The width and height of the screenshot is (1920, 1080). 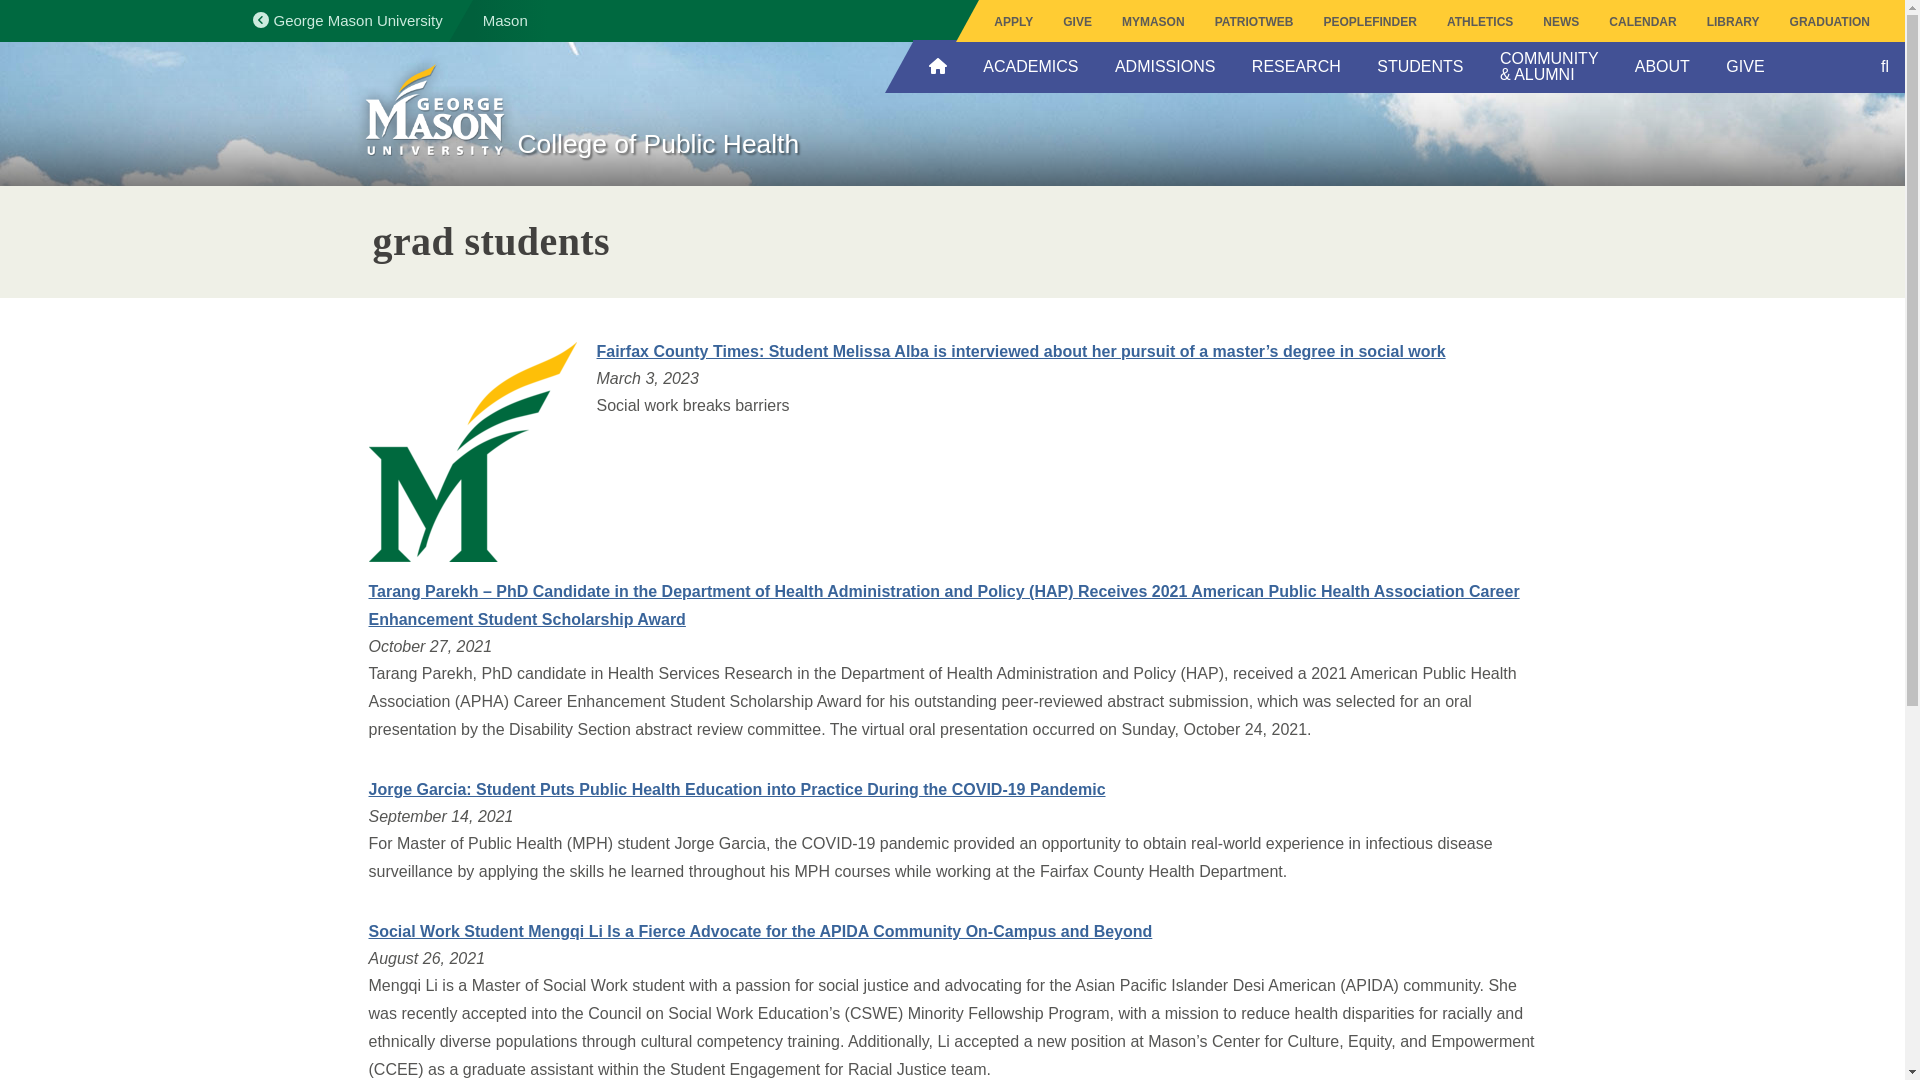 I want to click on CALENDAR, so click(x=1642, y=22).